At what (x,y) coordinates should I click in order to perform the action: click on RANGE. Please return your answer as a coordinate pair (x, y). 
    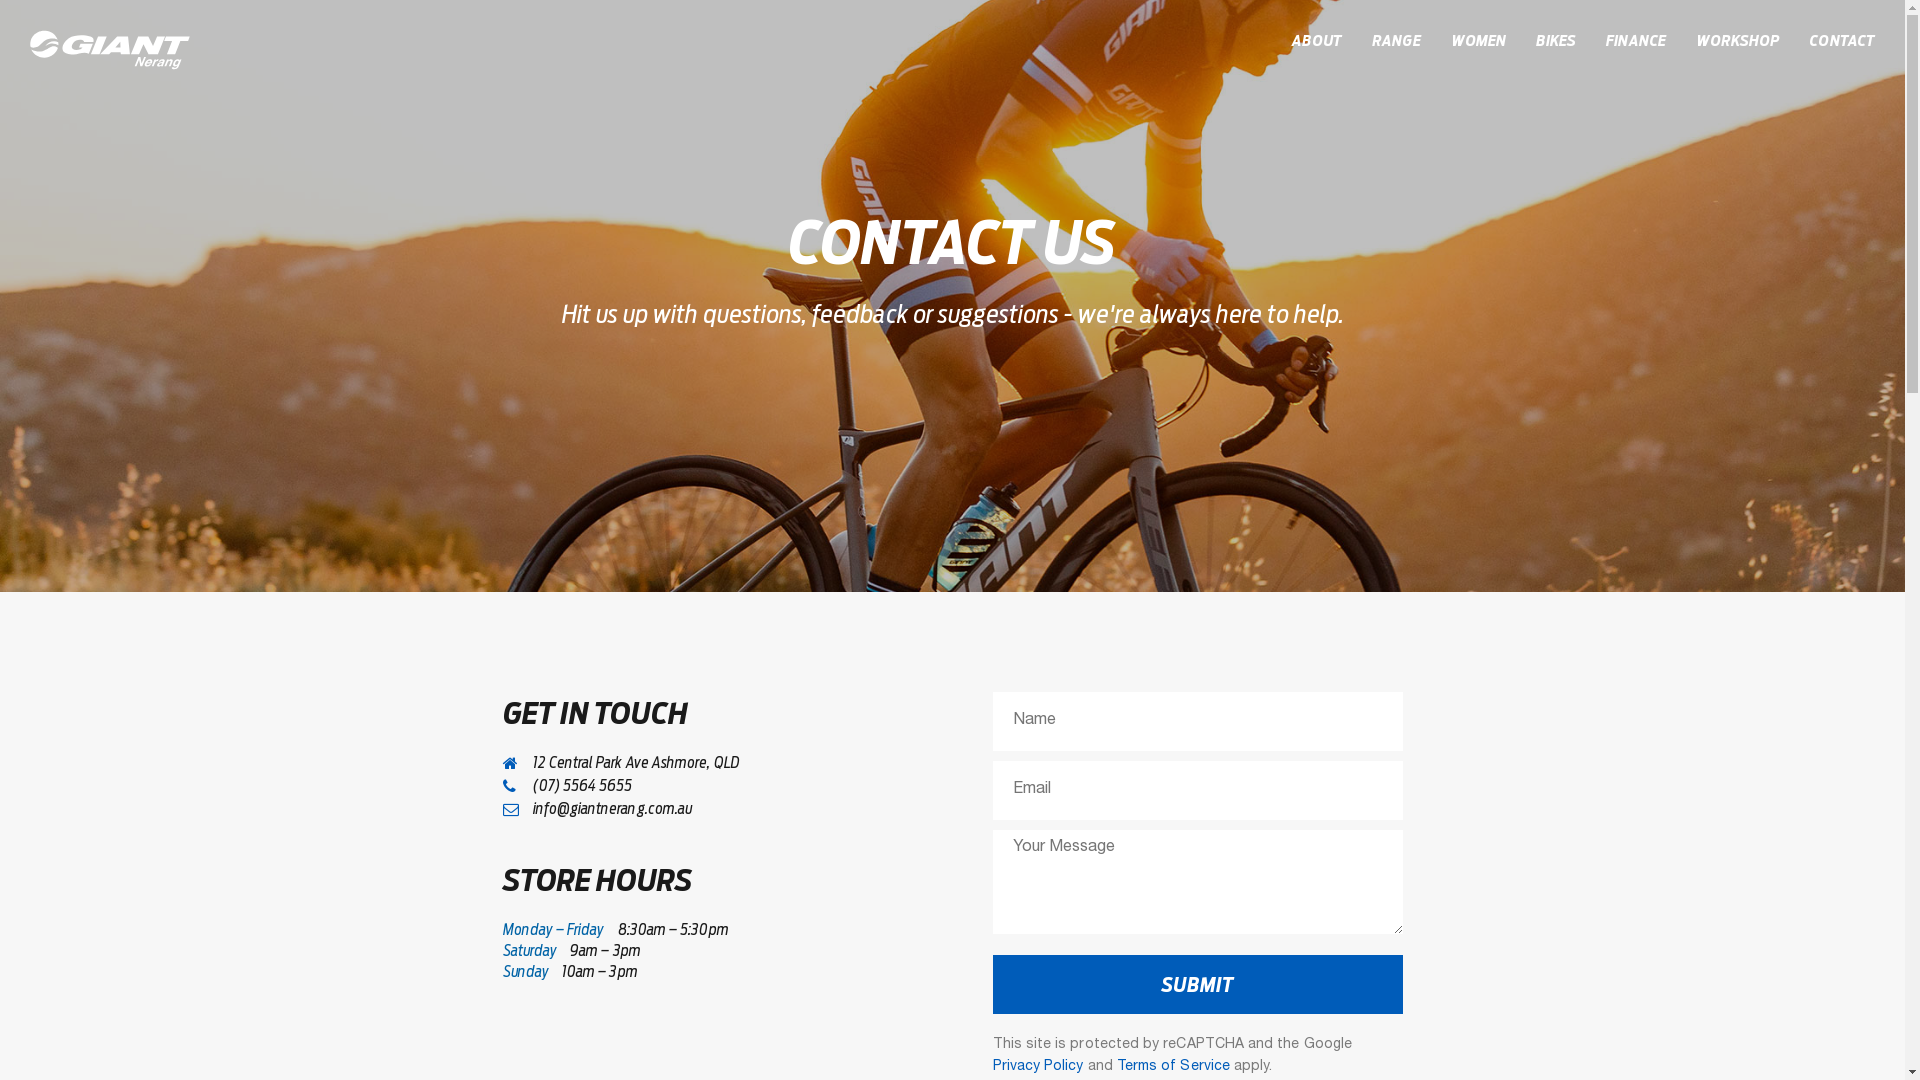
    Looking at the image, I should click on (1396, 40).